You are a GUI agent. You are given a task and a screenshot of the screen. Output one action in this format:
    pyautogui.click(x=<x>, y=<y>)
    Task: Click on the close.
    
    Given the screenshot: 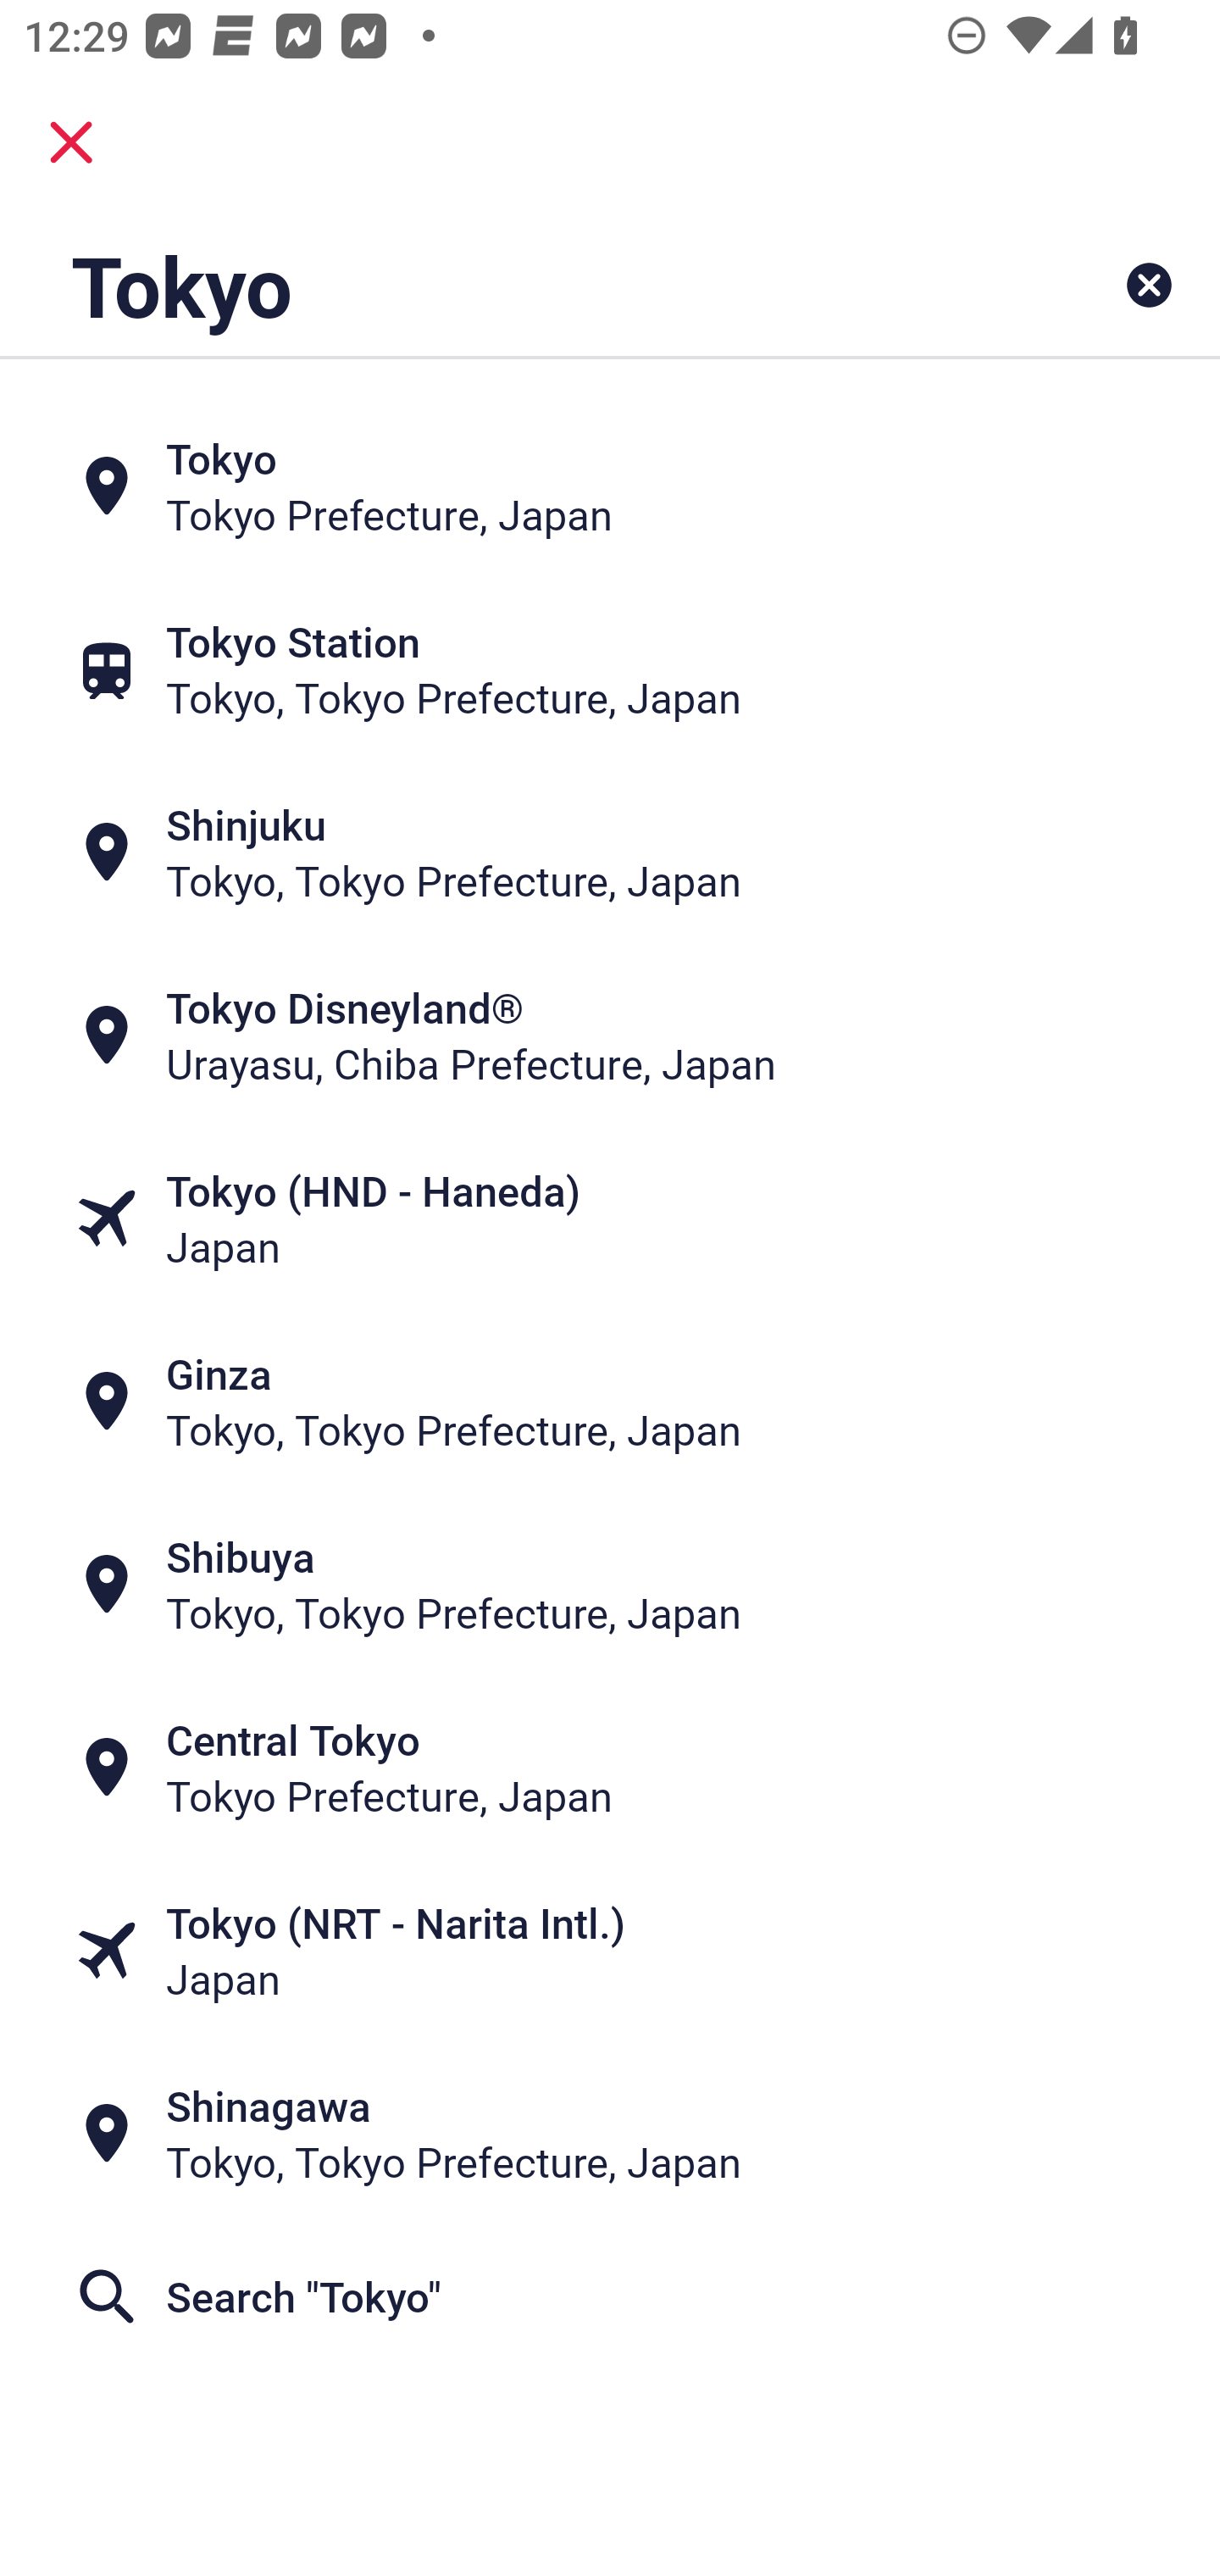 What is the action you would take?
    pyautogui.click(x=71, y=142)
    